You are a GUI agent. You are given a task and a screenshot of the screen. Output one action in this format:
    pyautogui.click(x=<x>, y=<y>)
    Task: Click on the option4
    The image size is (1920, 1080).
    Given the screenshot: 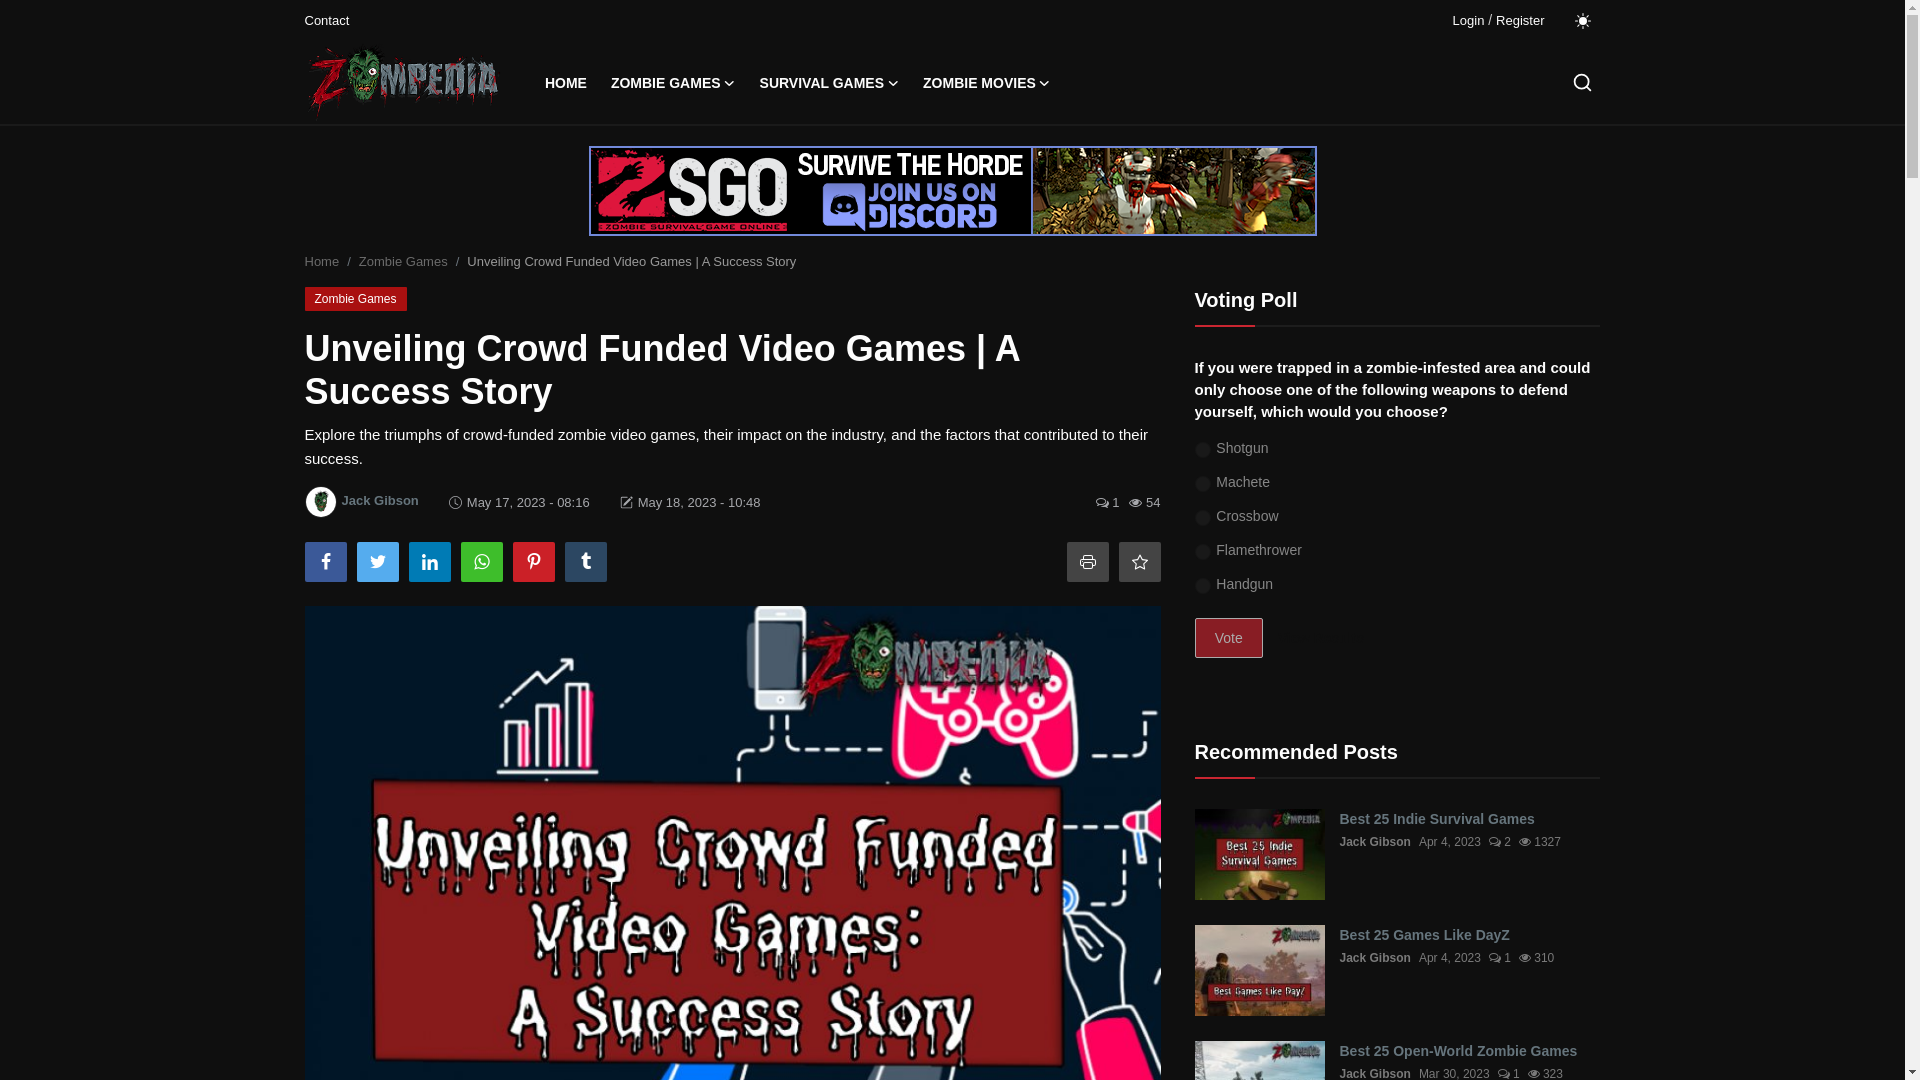 What is the action you would take?
    pyautogui.click(x=1202, y=552)
    